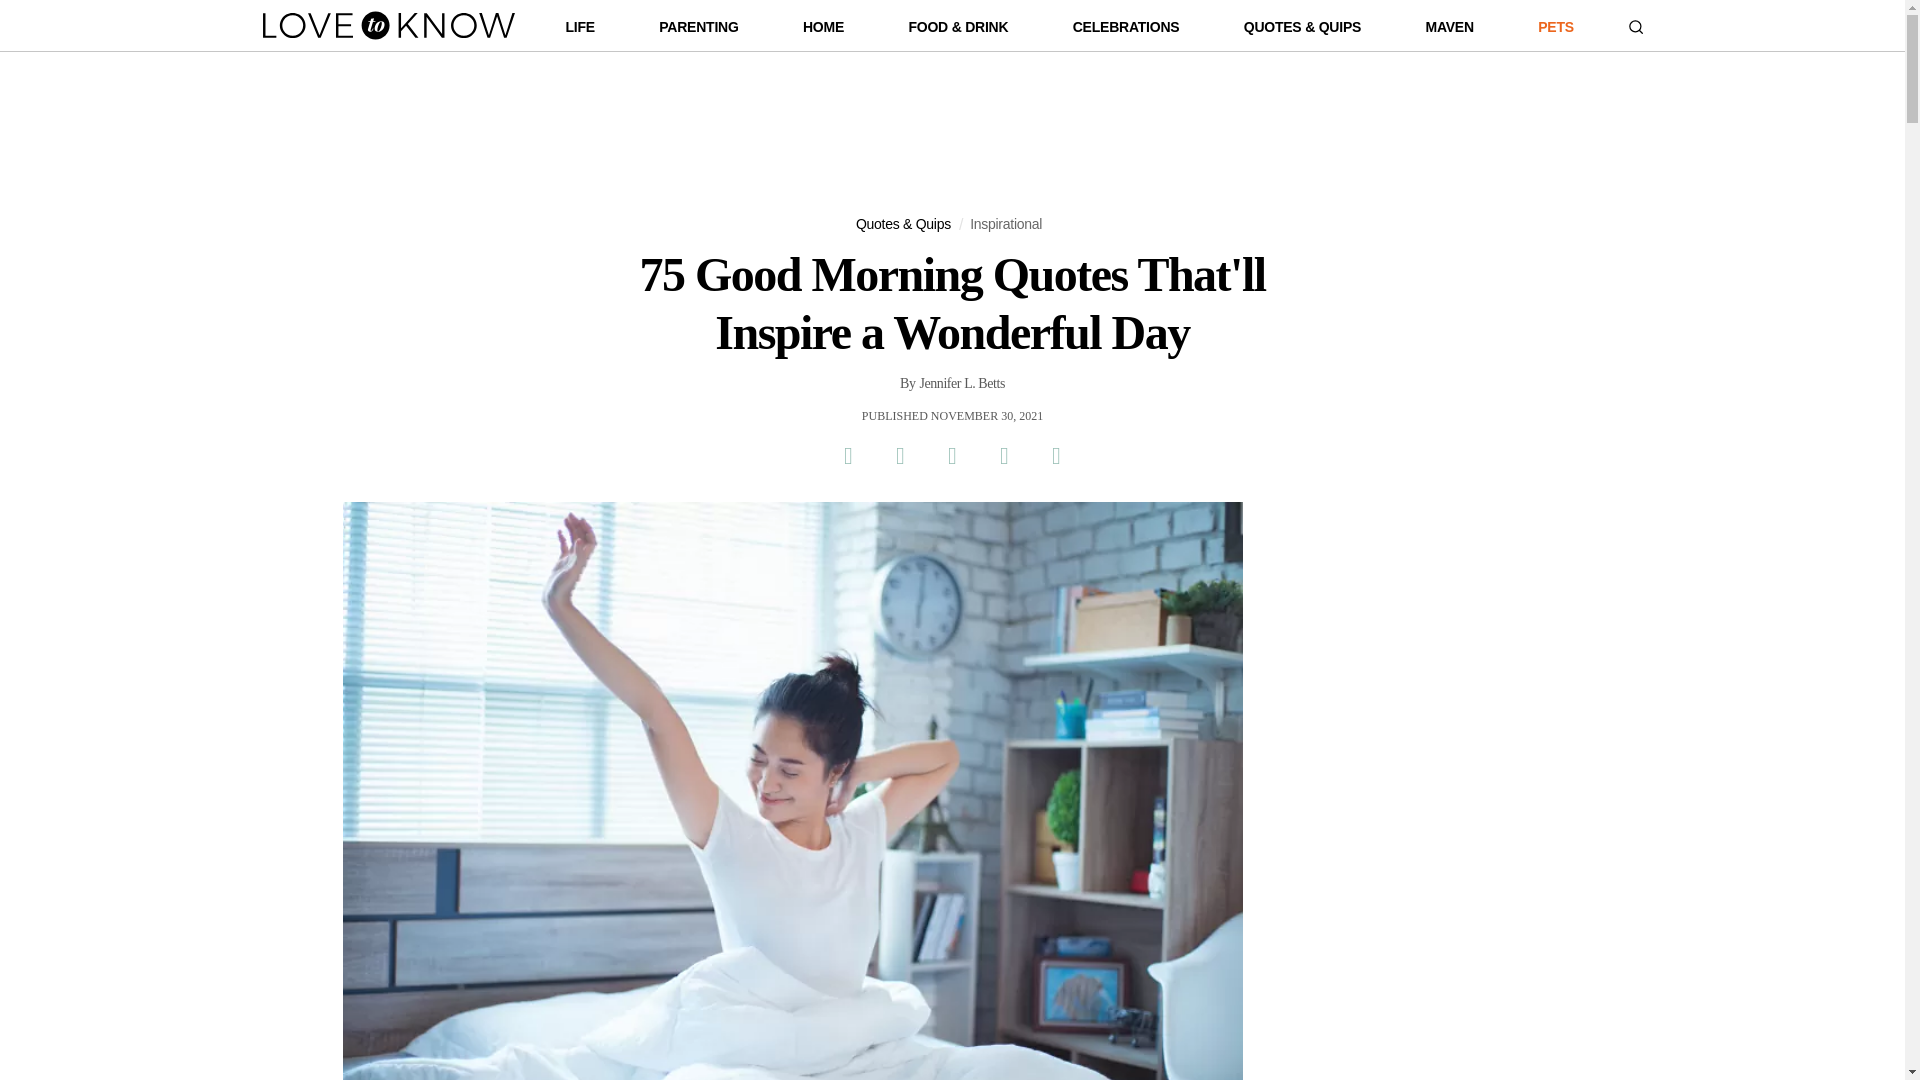 This screenshot has width=1920, height=1080. I want to click on HOME, so click(823, 31).